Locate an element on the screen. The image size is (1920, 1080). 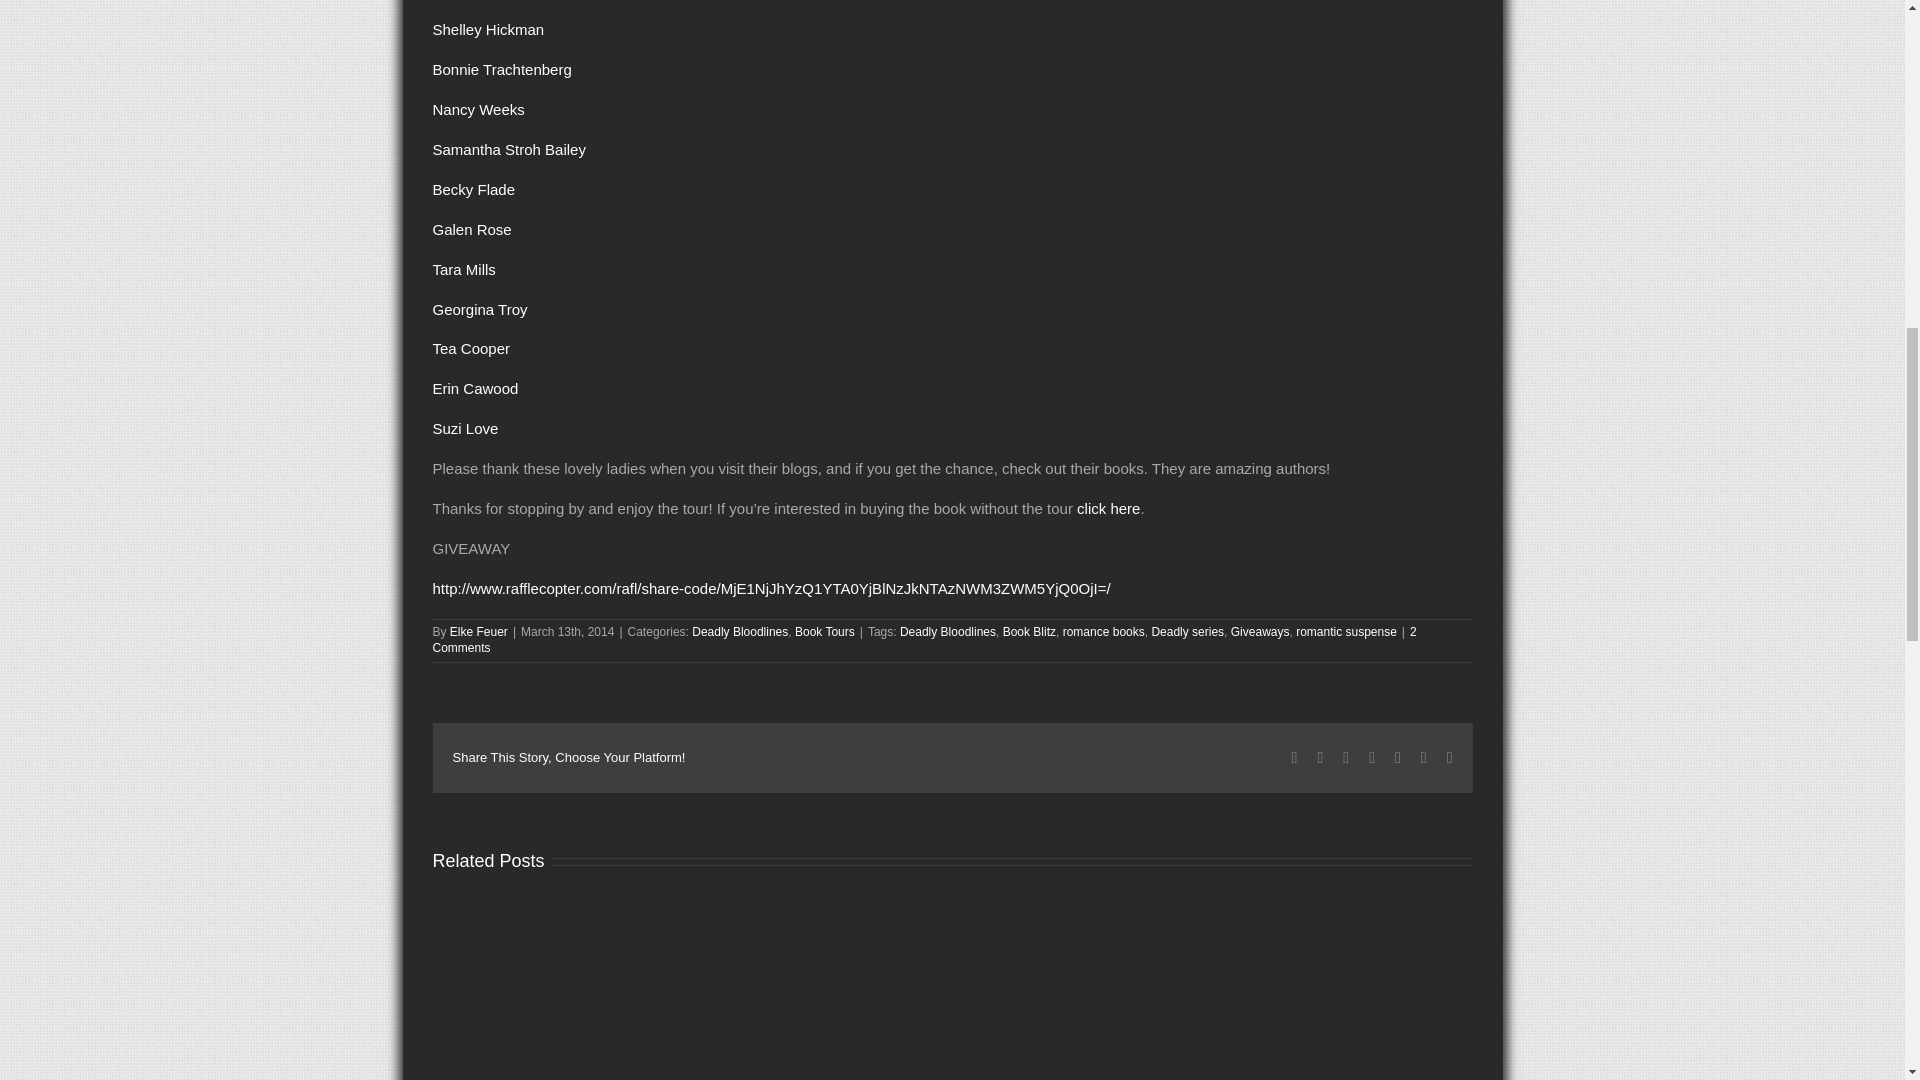
Book Tours is located at coordinates (824, 632).